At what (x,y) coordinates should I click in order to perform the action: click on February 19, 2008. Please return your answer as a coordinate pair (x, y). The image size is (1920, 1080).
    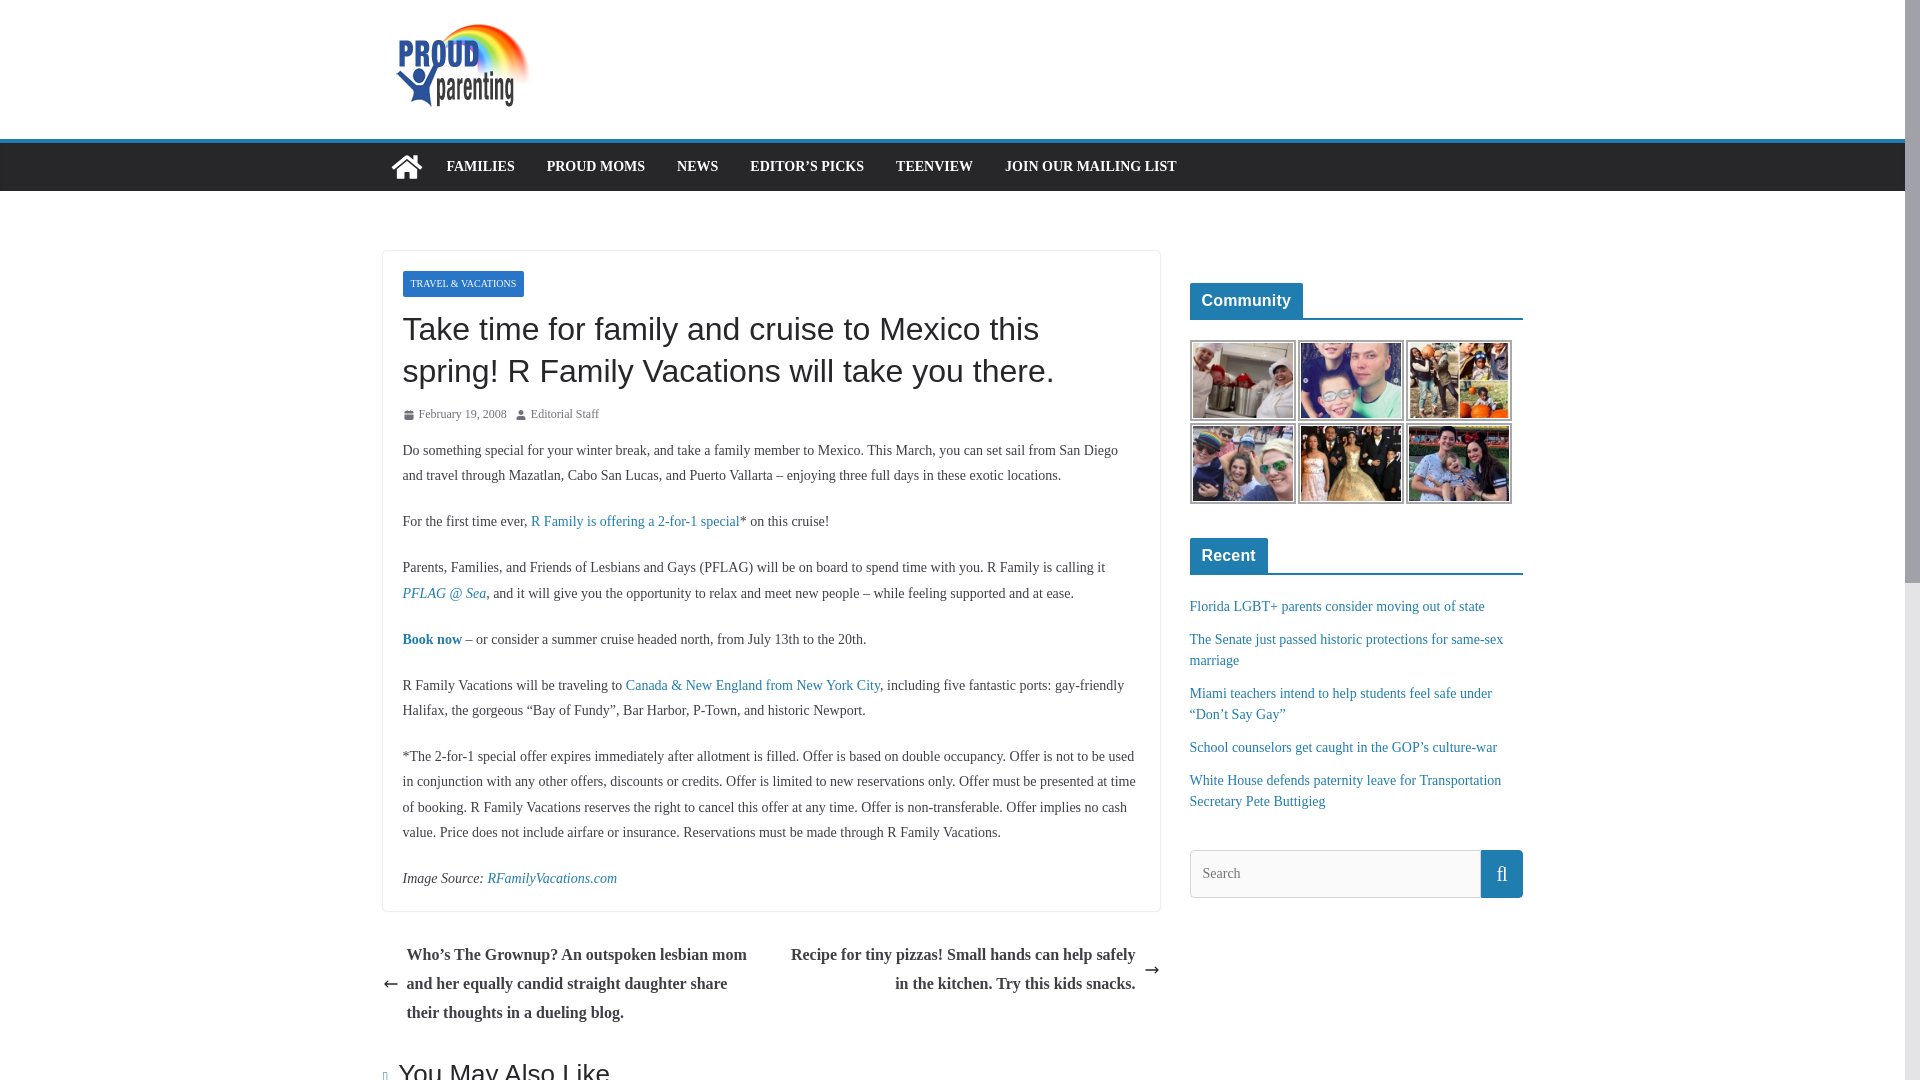
    Looking at the image, I should click on (454, 414).